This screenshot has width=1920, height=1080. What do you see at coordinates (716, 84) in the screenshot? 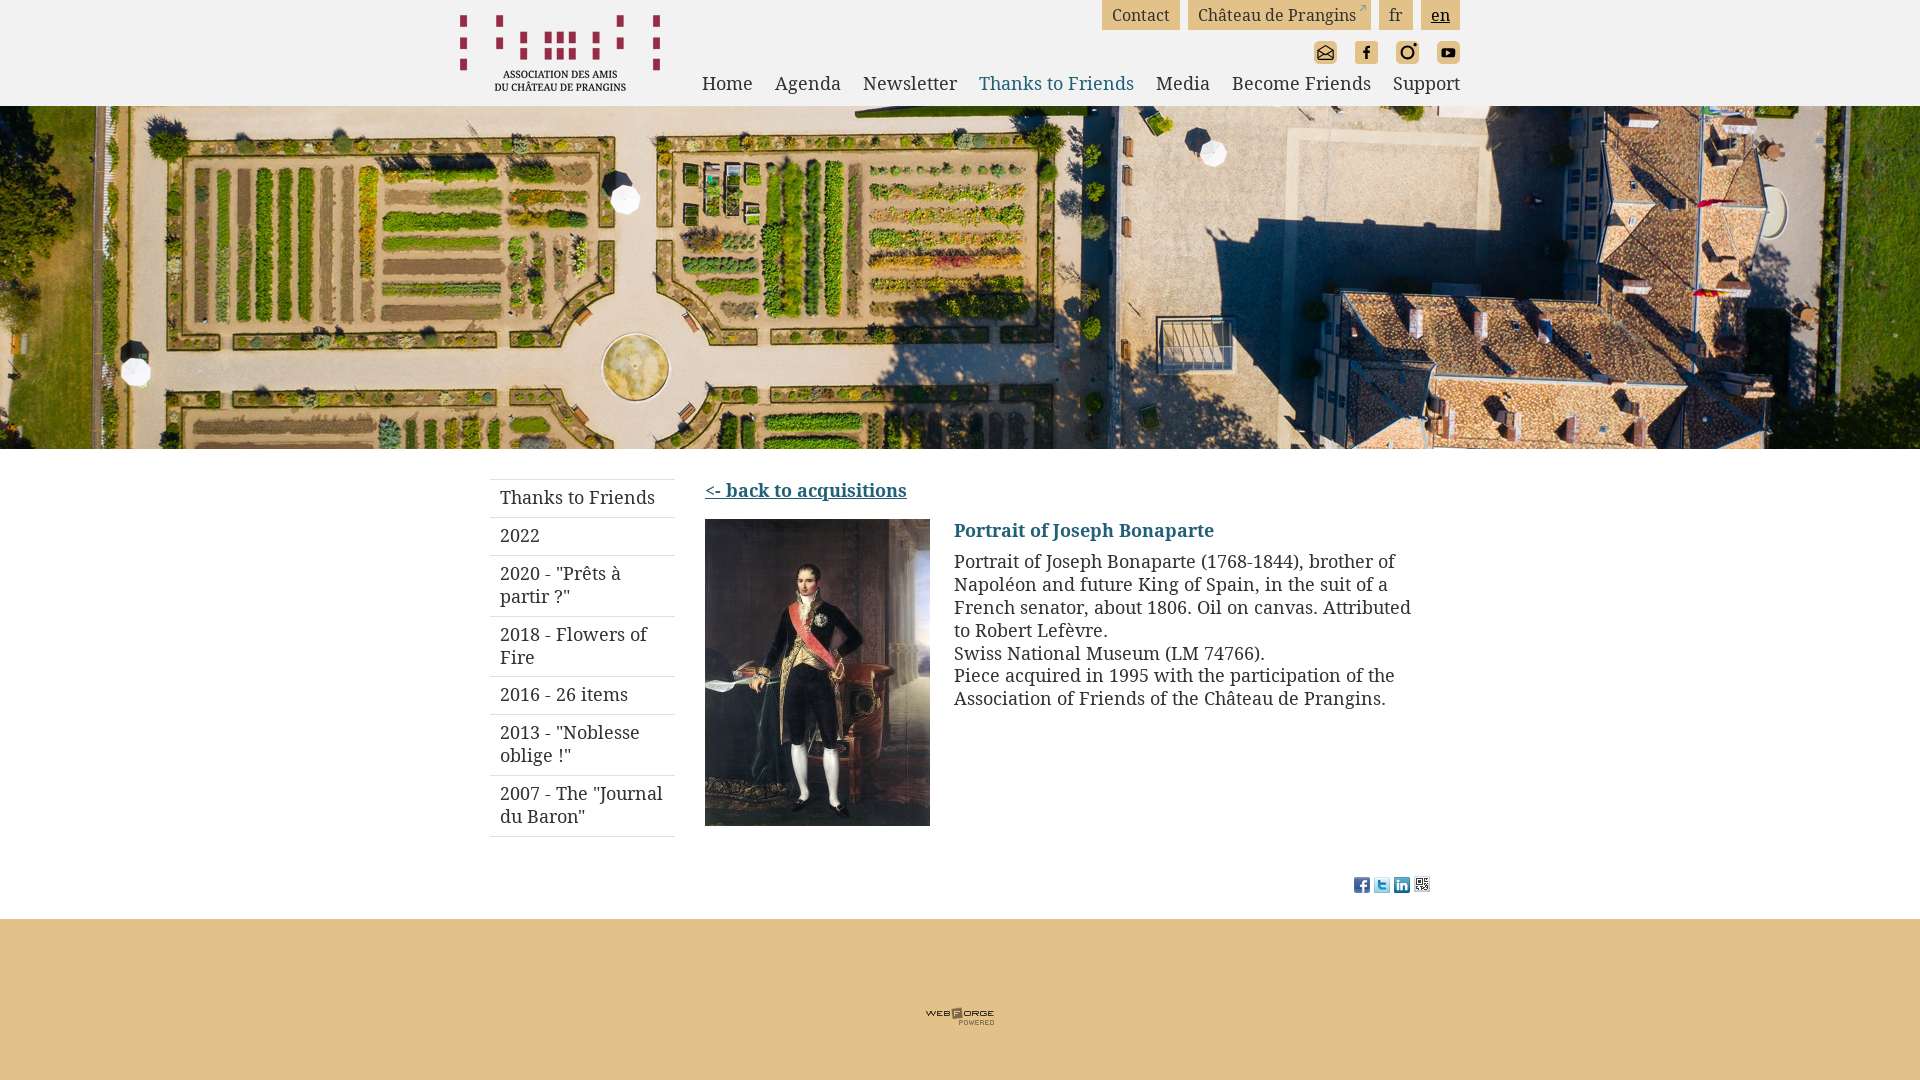
I see `Home` at bounding box center [716, 84].